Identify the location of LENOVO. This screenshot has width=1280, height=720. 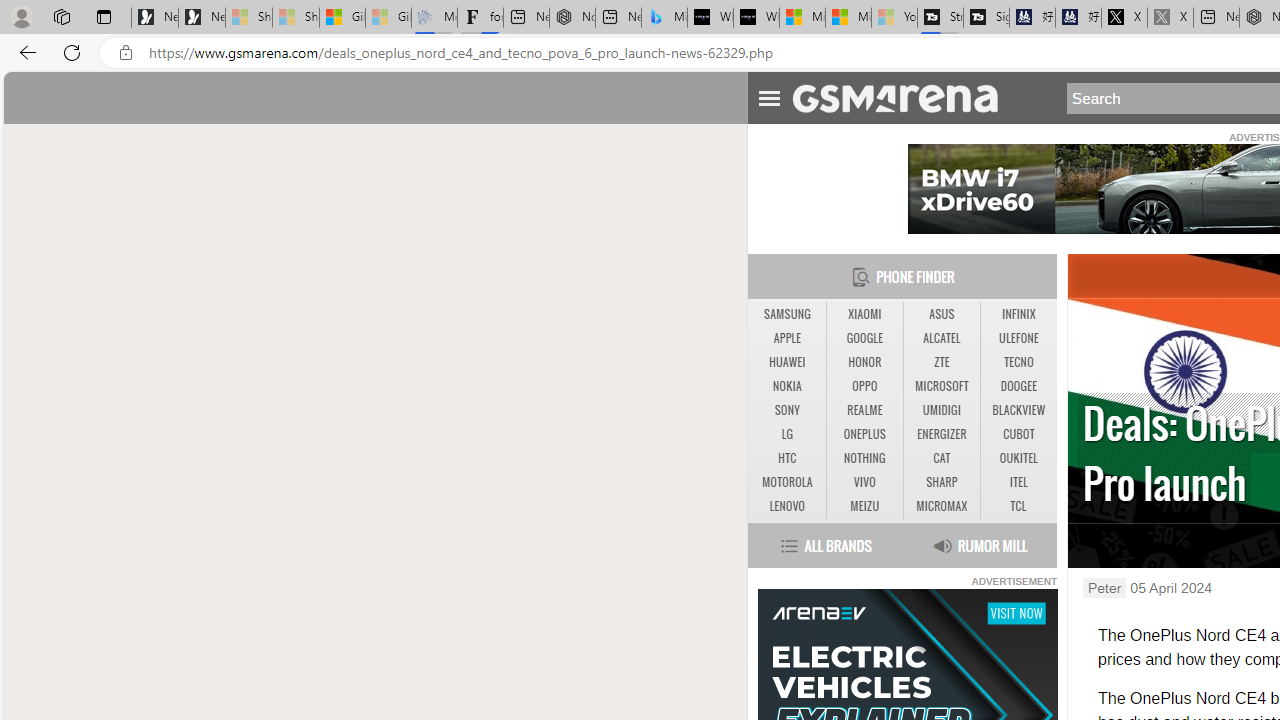
(786, 506).